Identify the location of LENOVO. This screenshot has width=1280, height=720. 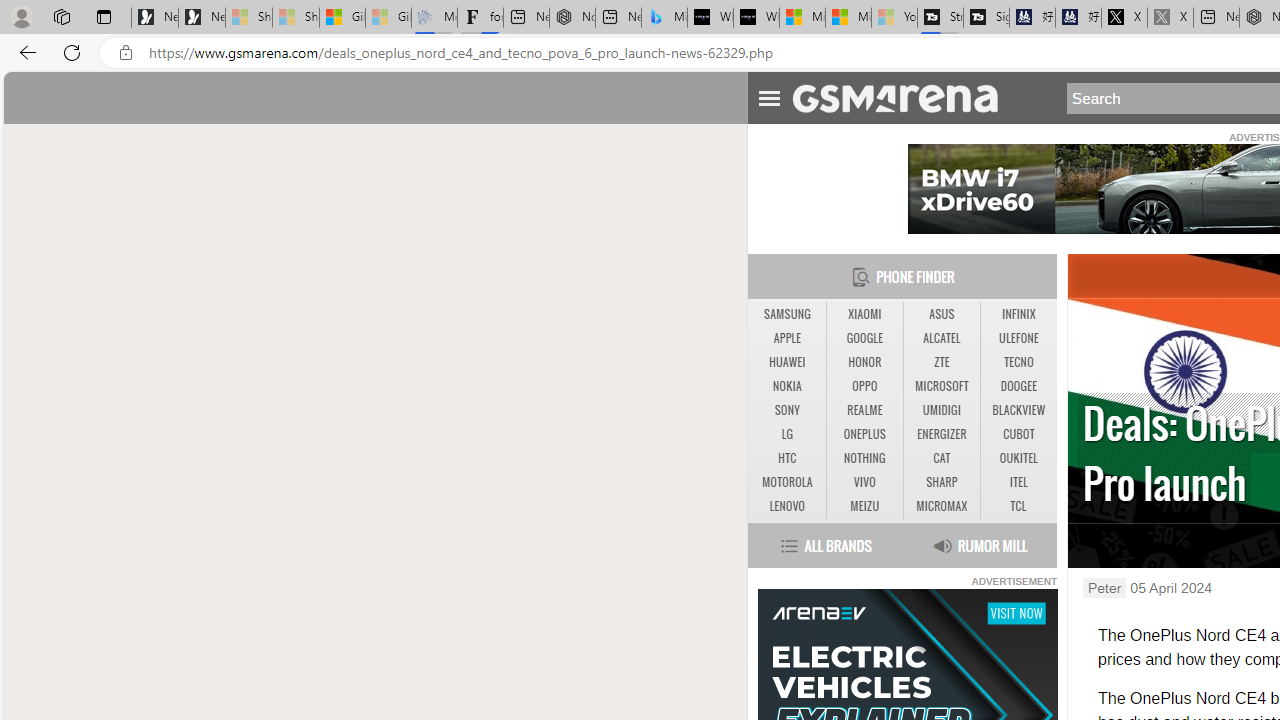
(786, 506).